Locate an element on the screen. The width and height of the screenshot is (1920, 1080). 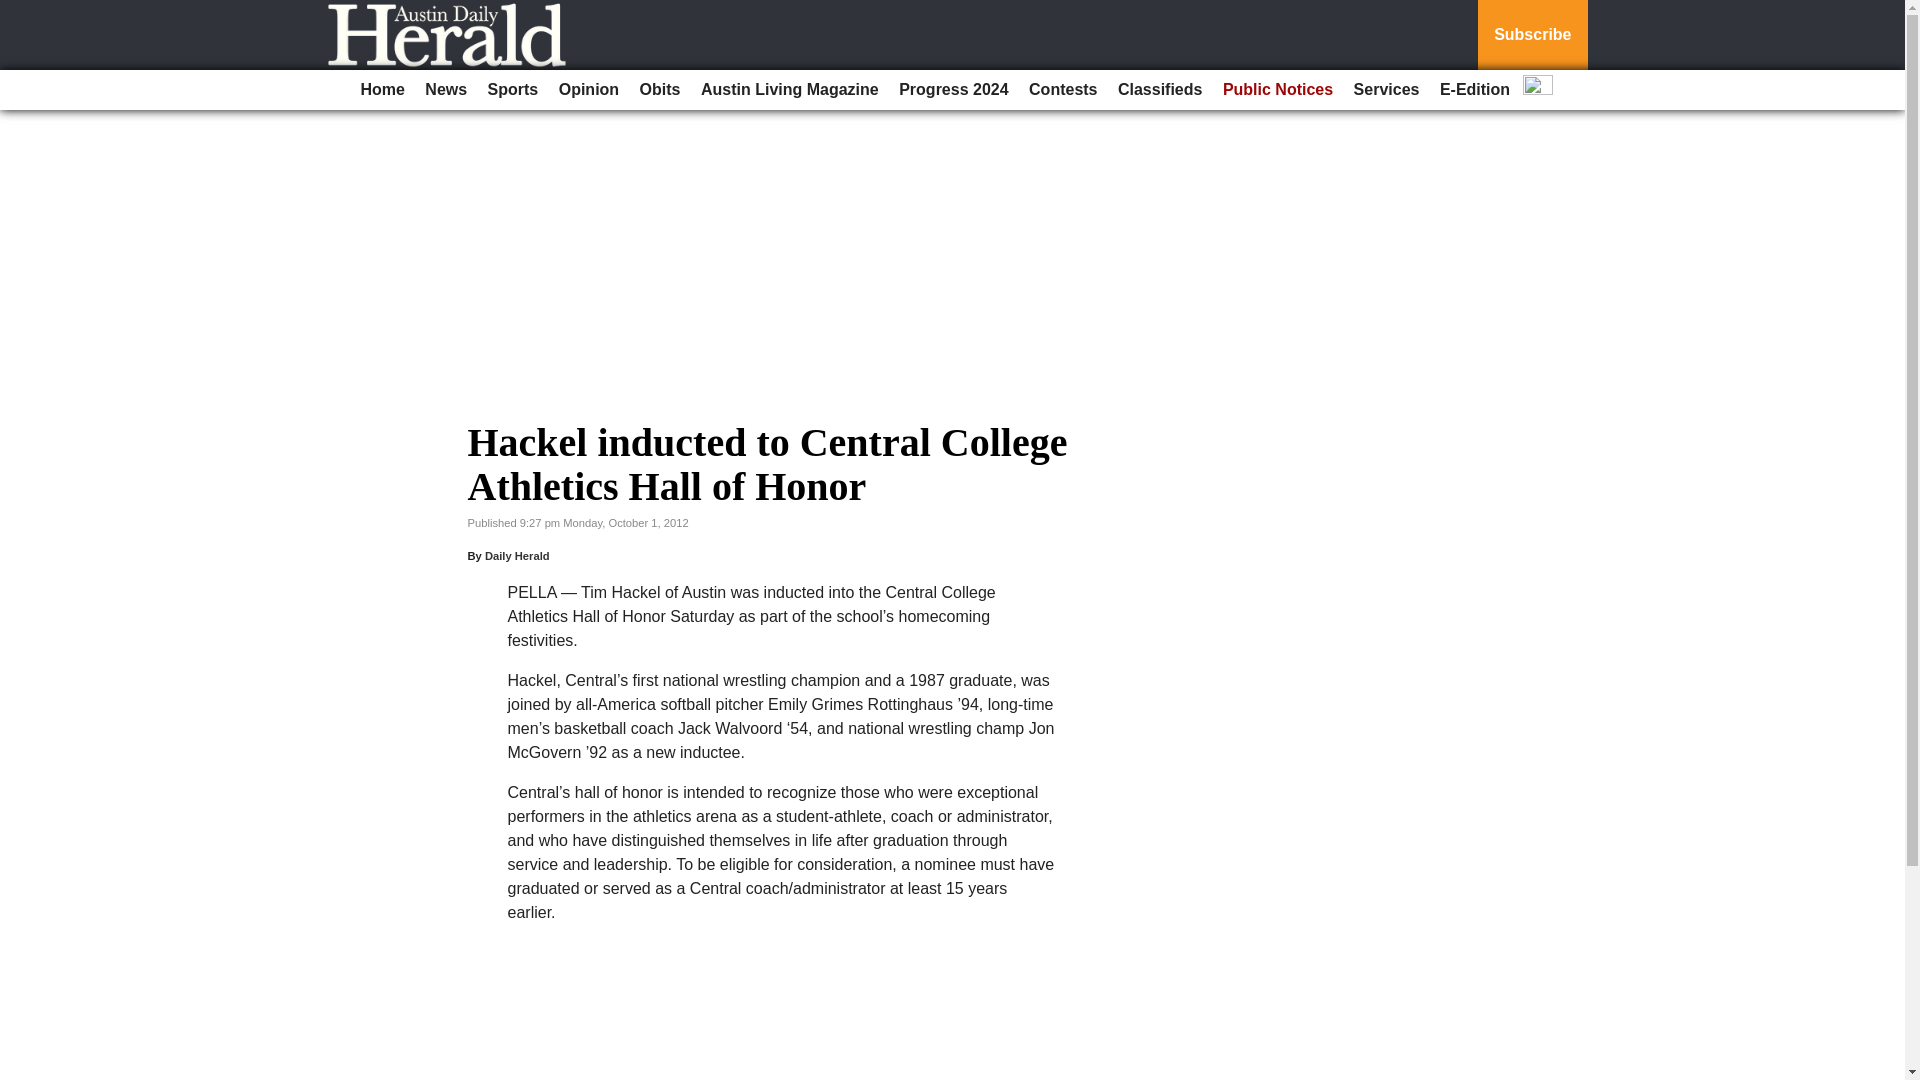
Services is located at coordinates (1386, 90).